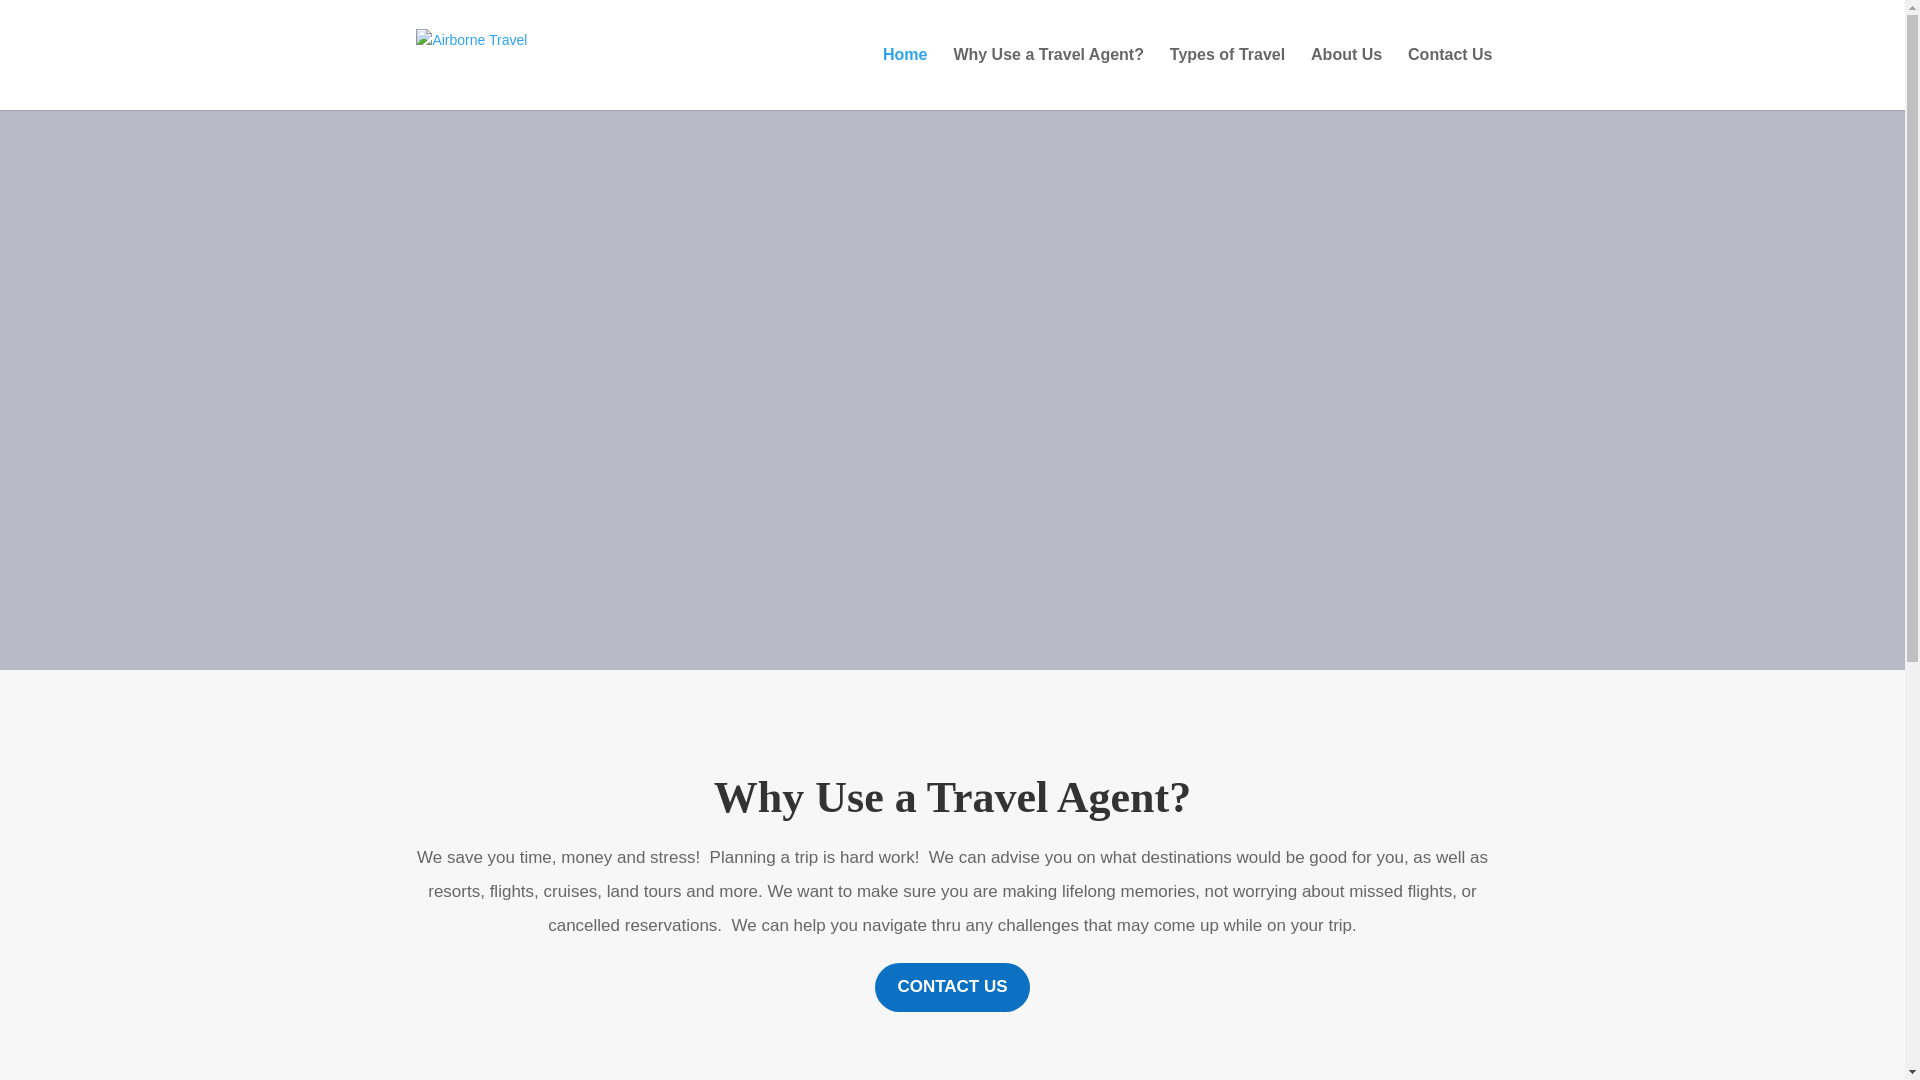  I want to click on CONTACT US, so click(952, 987).